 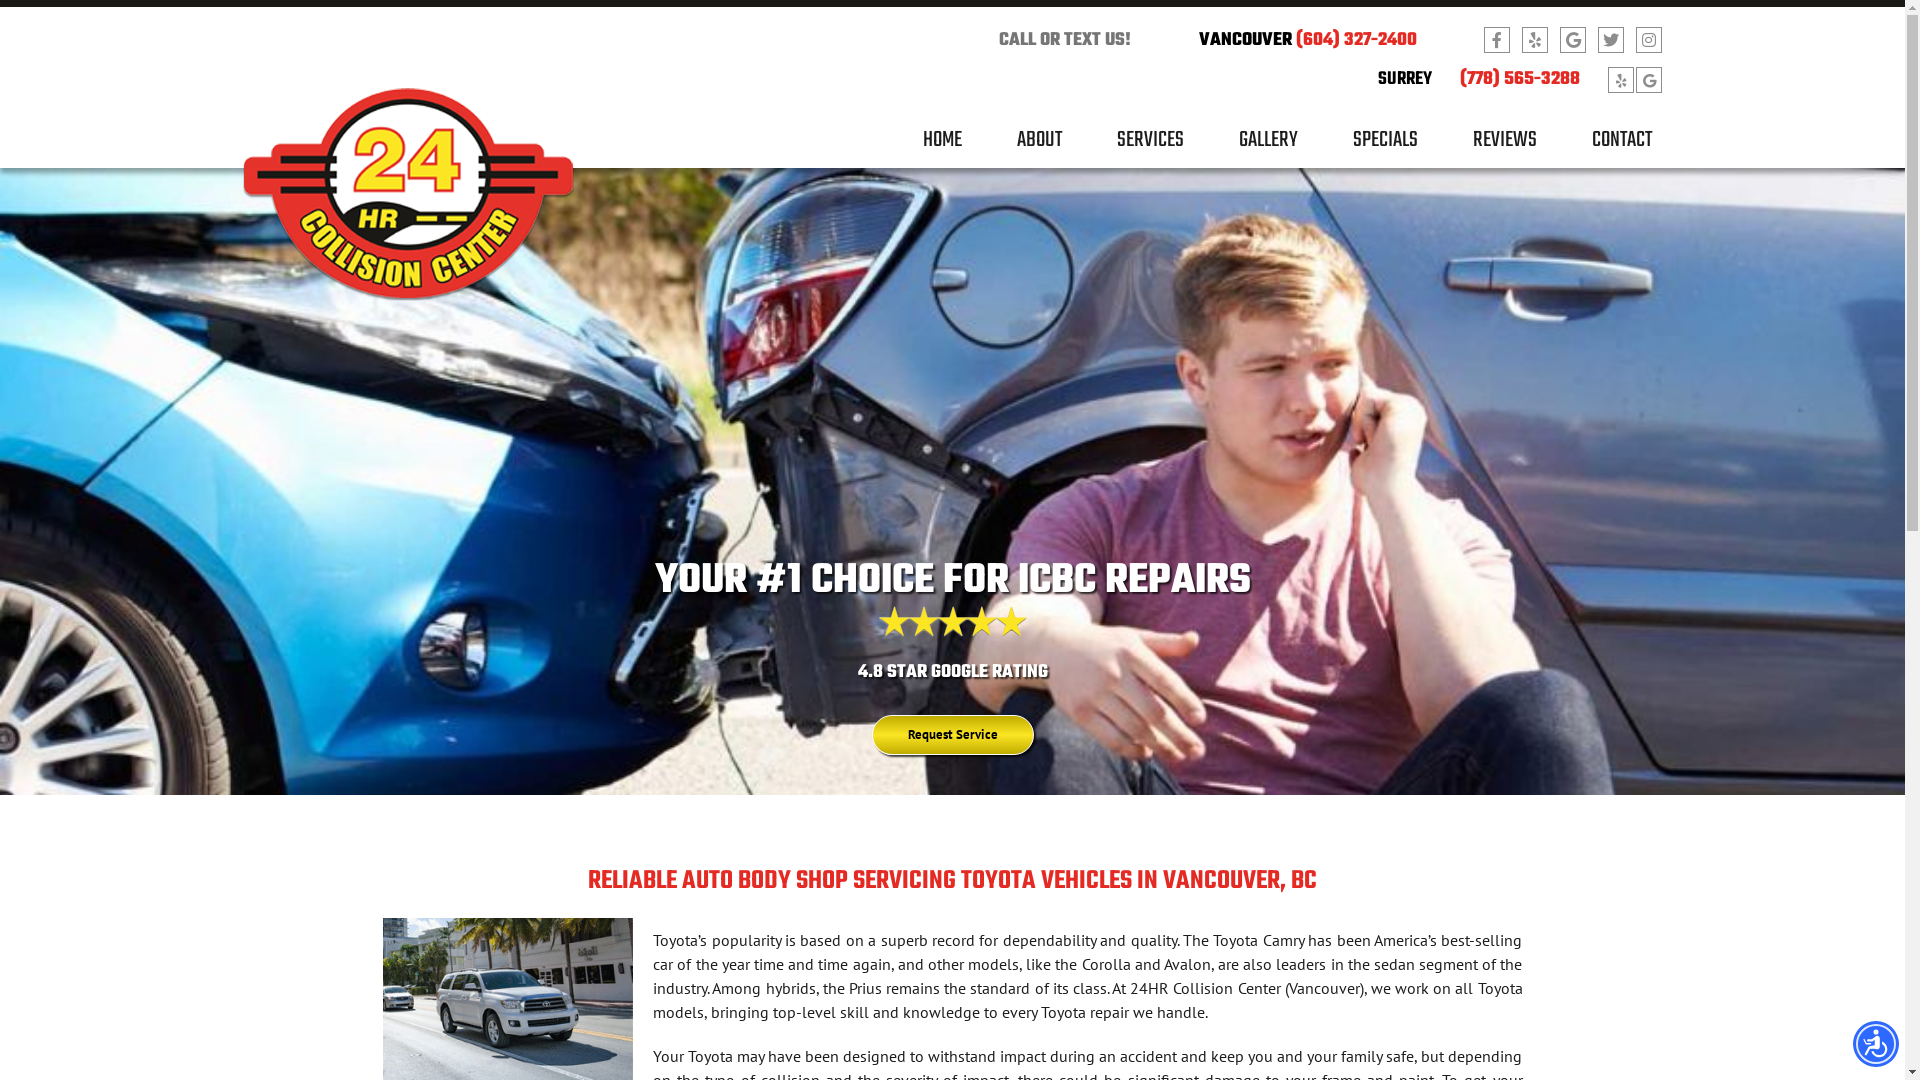 I want to click on ABOUT, so click(x=1040, y=148).